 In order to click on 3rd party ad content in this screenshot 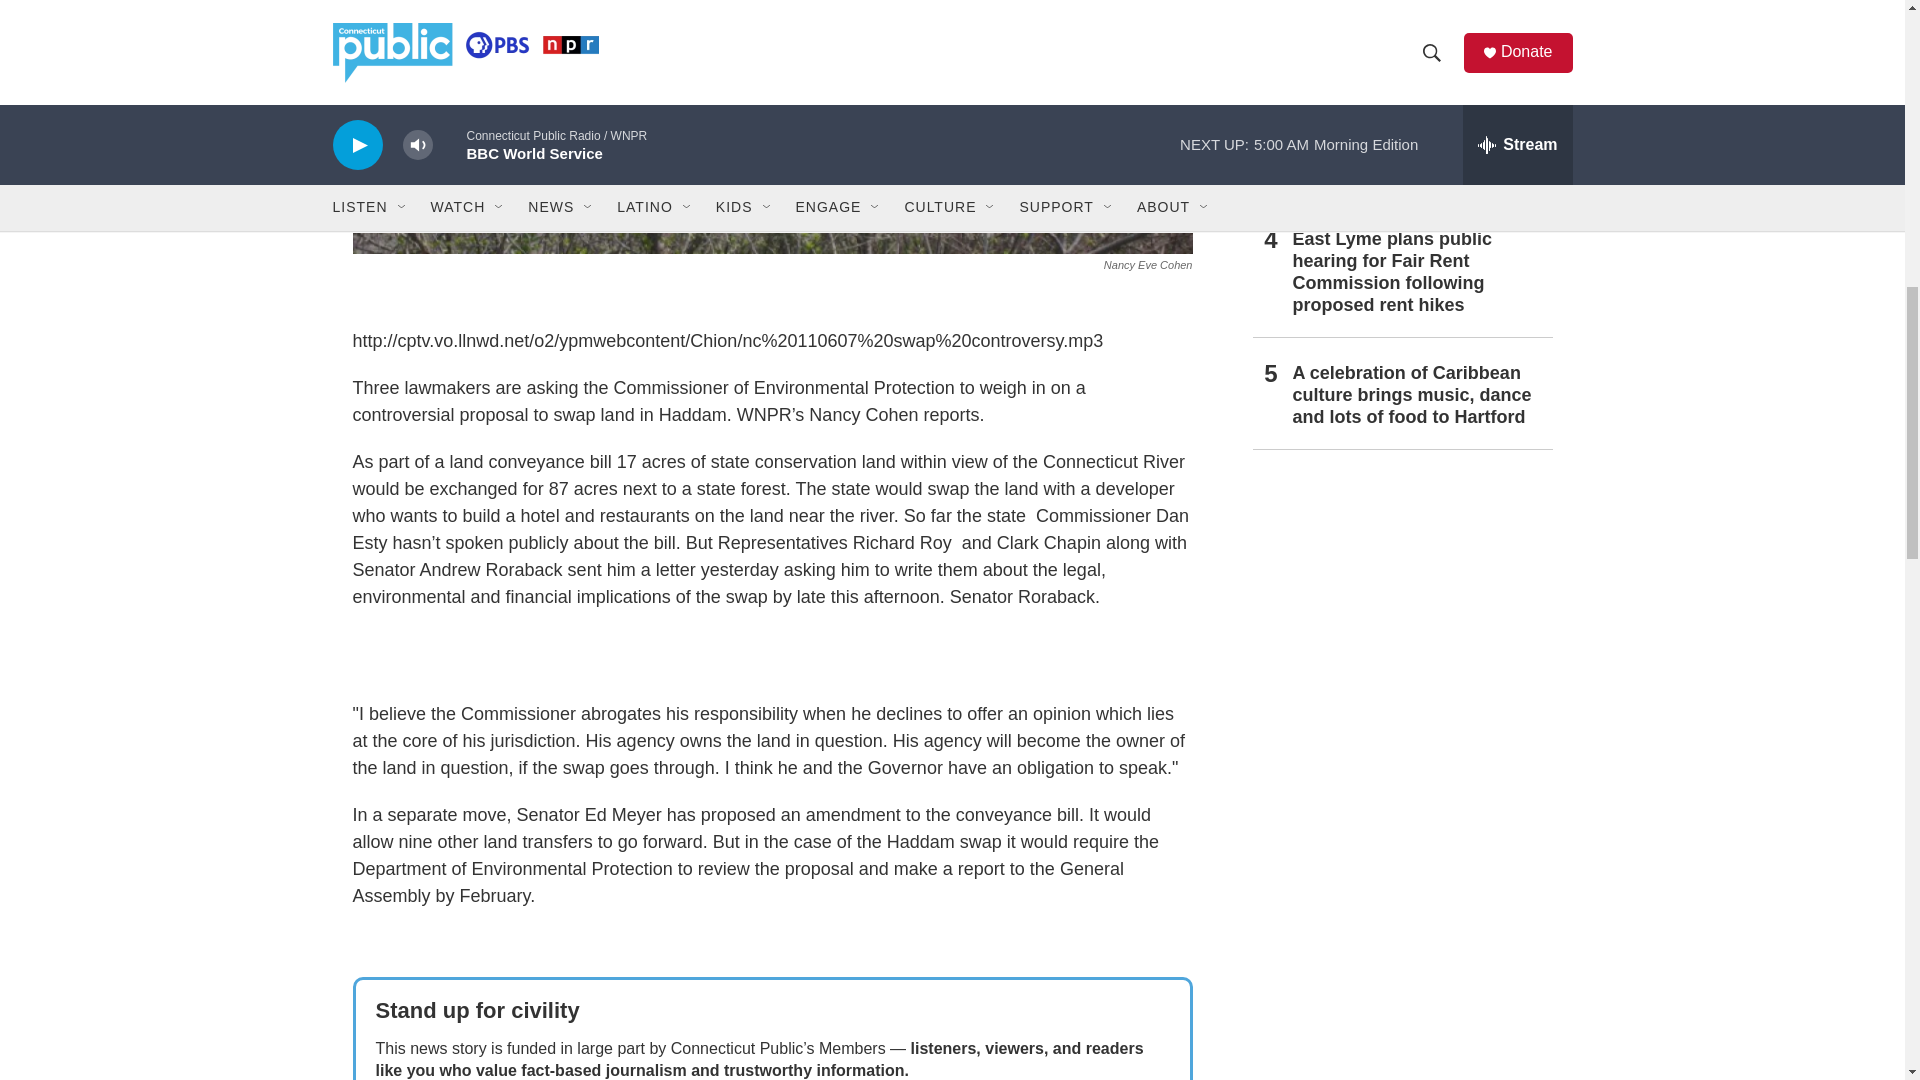, I will do `click(1401, 1075)`.